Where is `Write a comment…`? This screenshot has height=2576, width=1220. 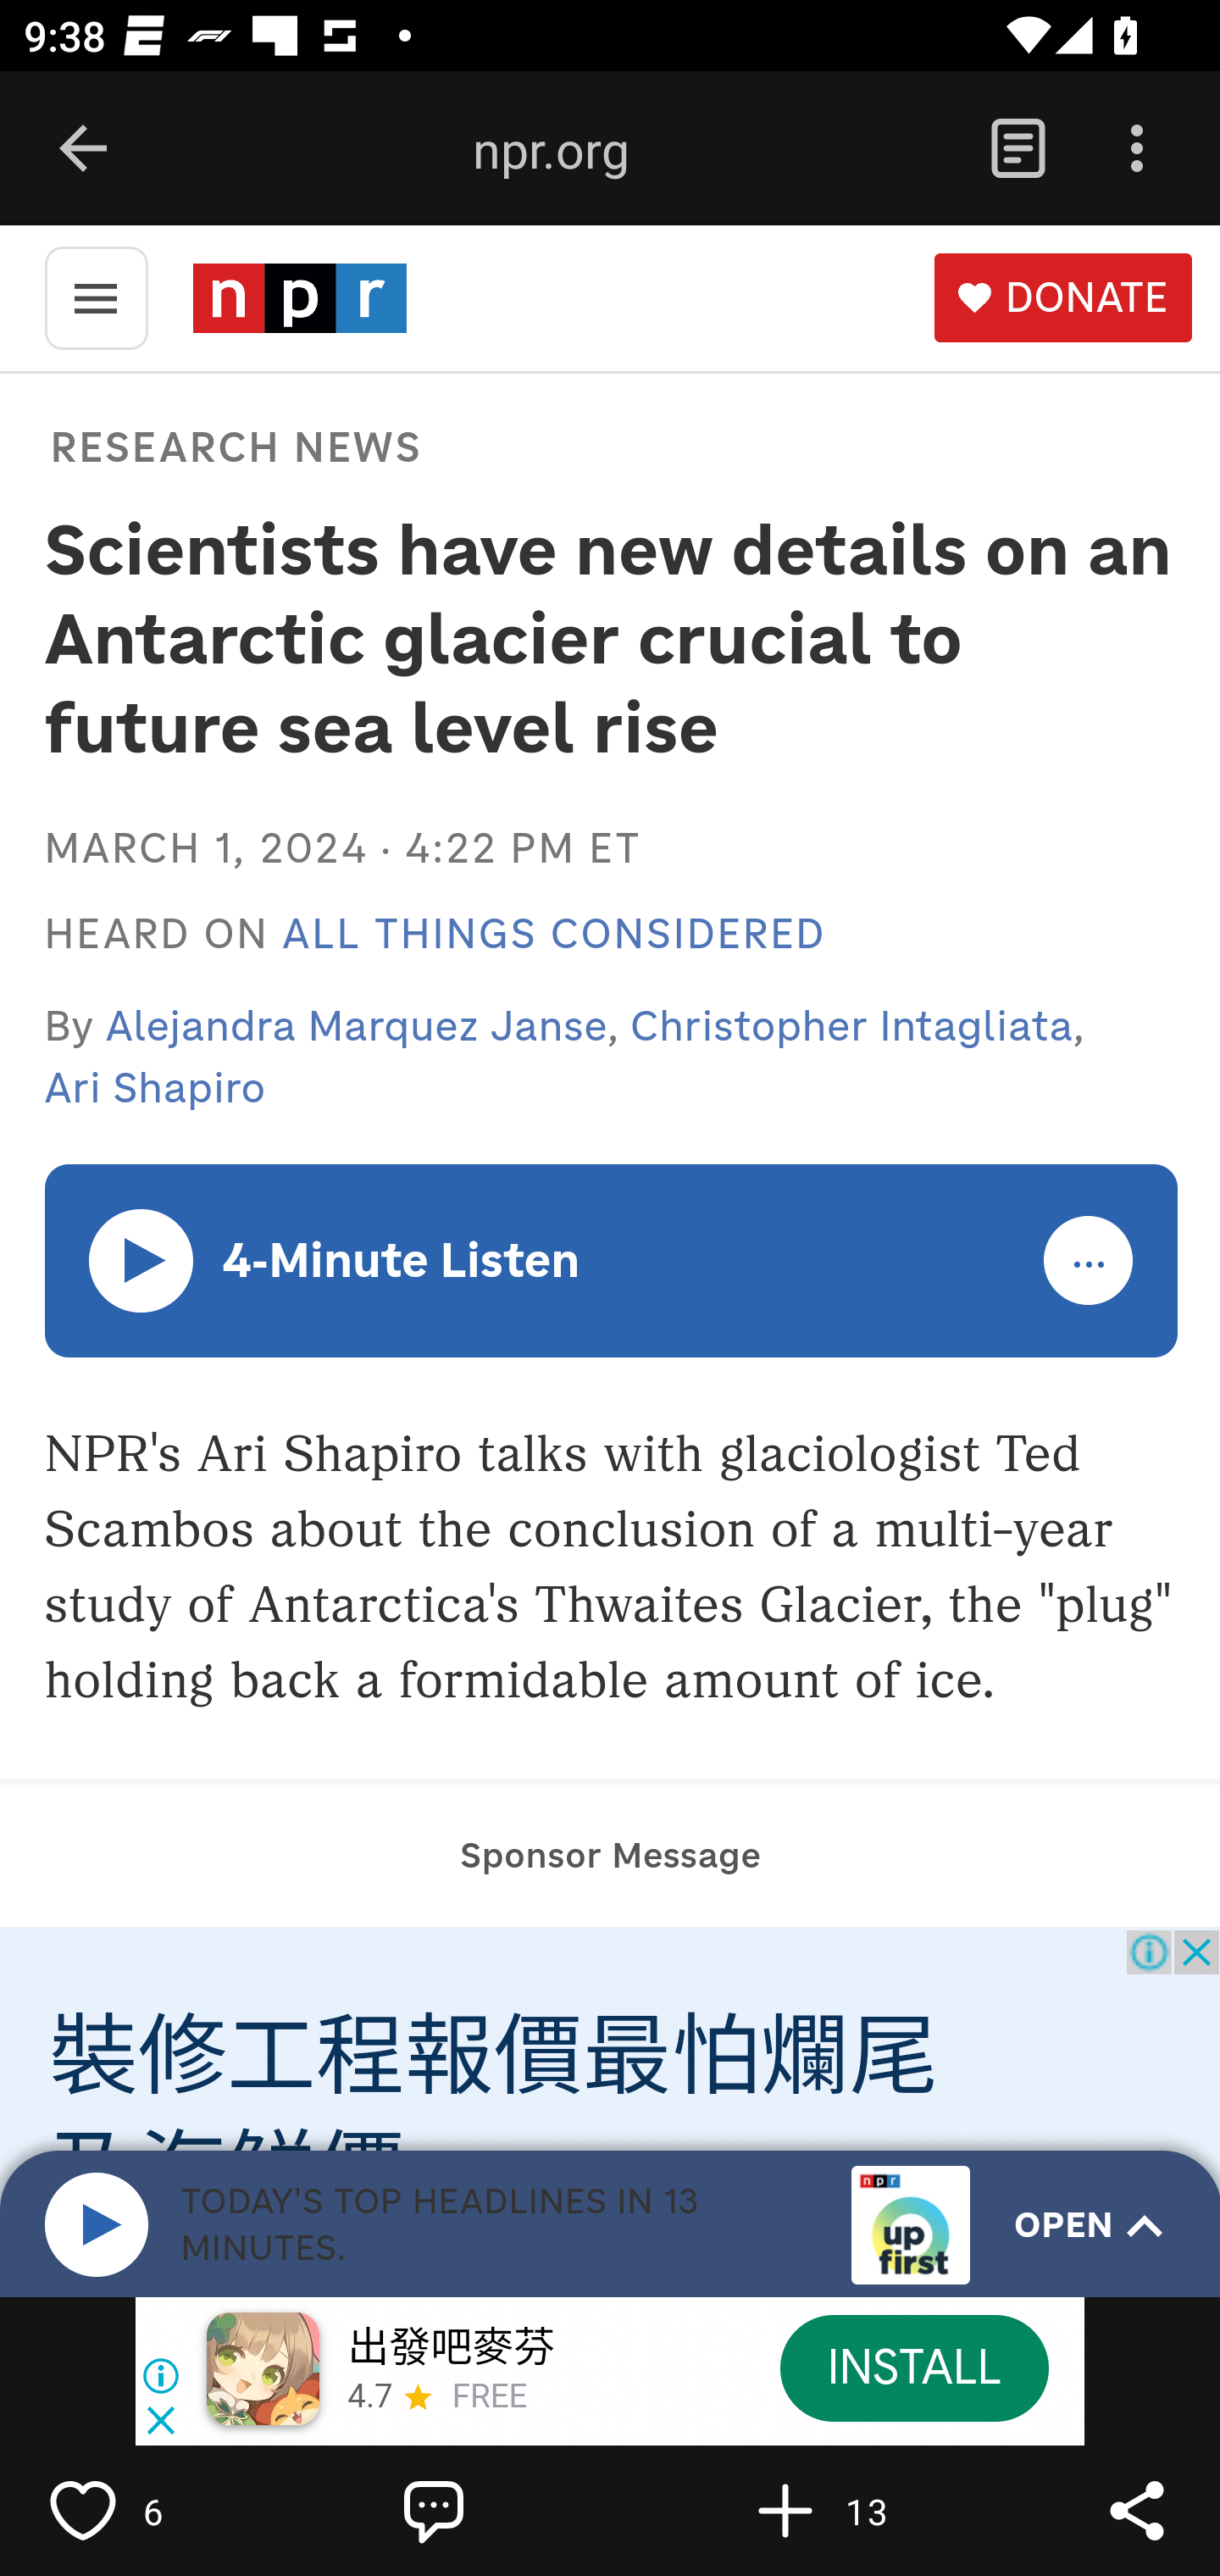 Write a comment… is located at coordinates (505, 2510).